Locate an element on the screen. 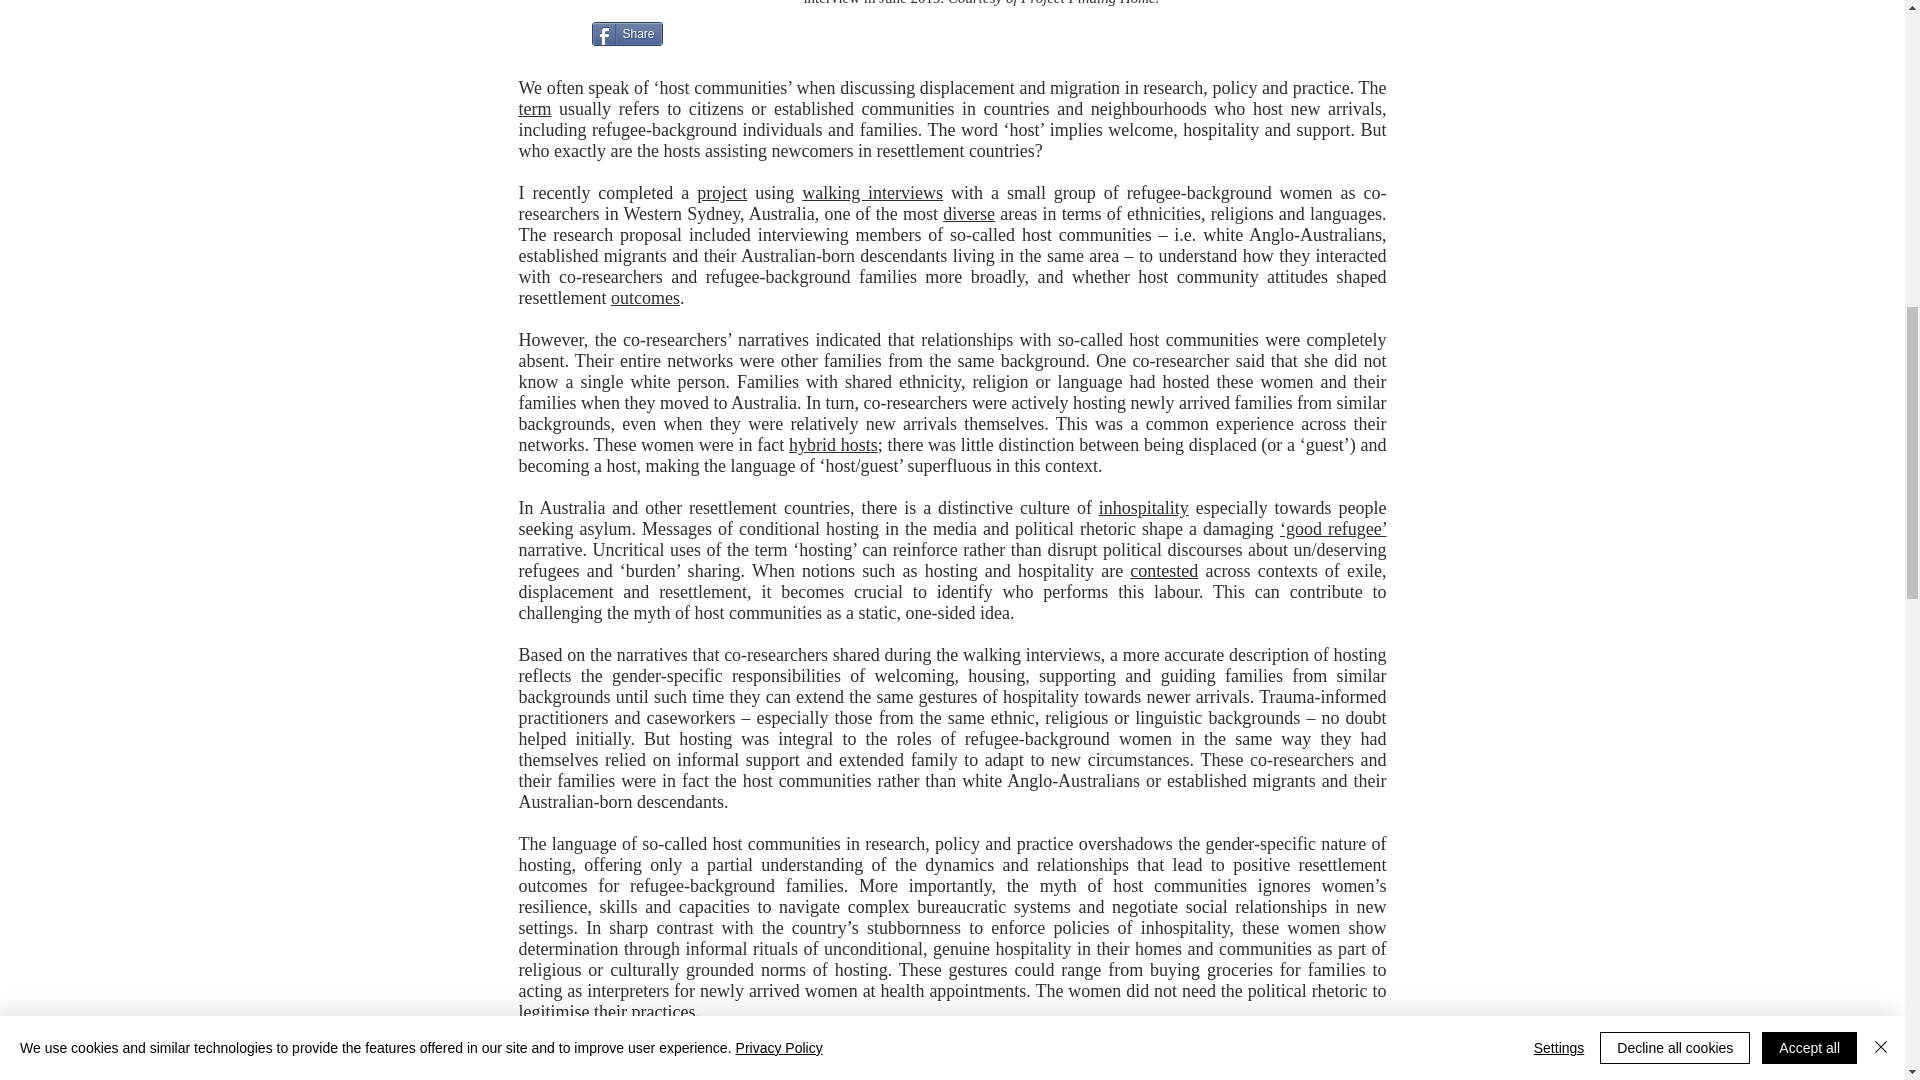 This screenshot has height=1080, width=1920. hybrid hosts is located at coordinates (833, 444).